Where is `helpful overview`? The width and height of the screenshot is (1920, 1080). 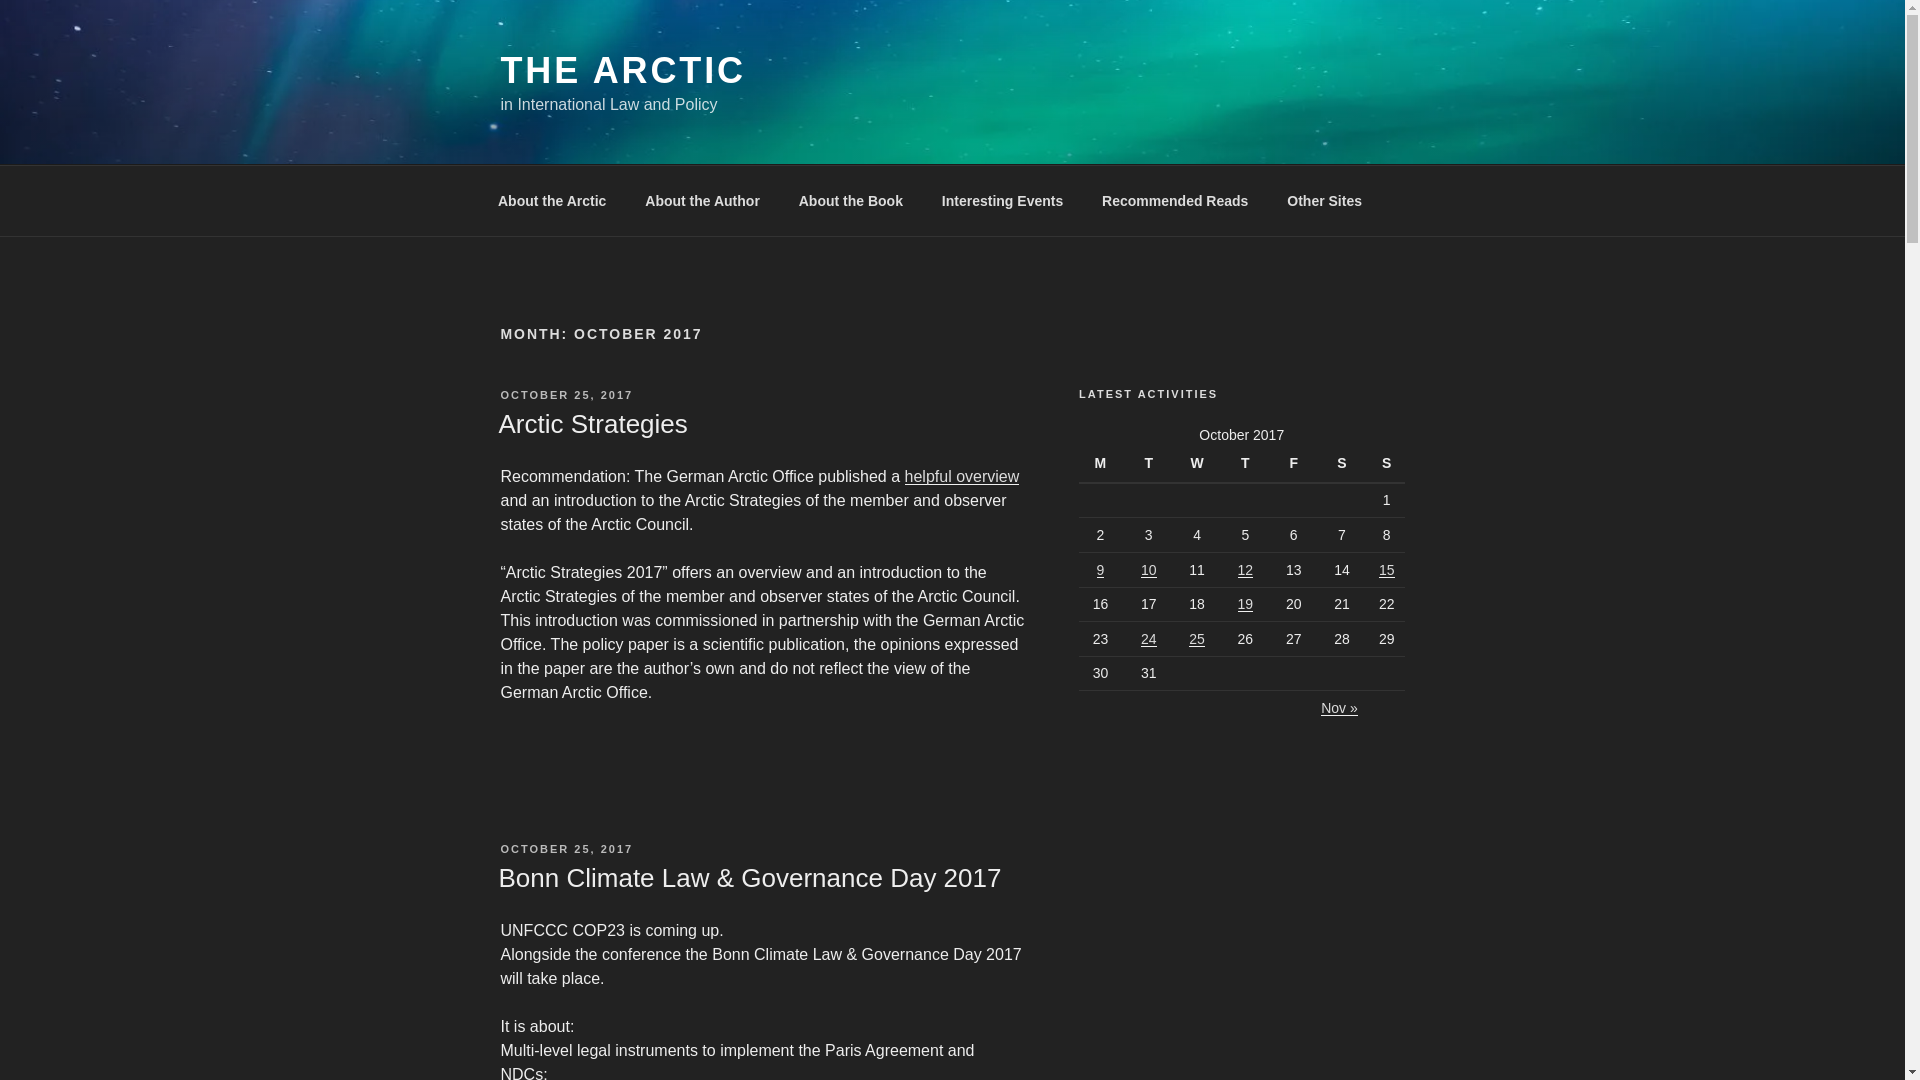
helpful overview is located at coordinates (962, 476).